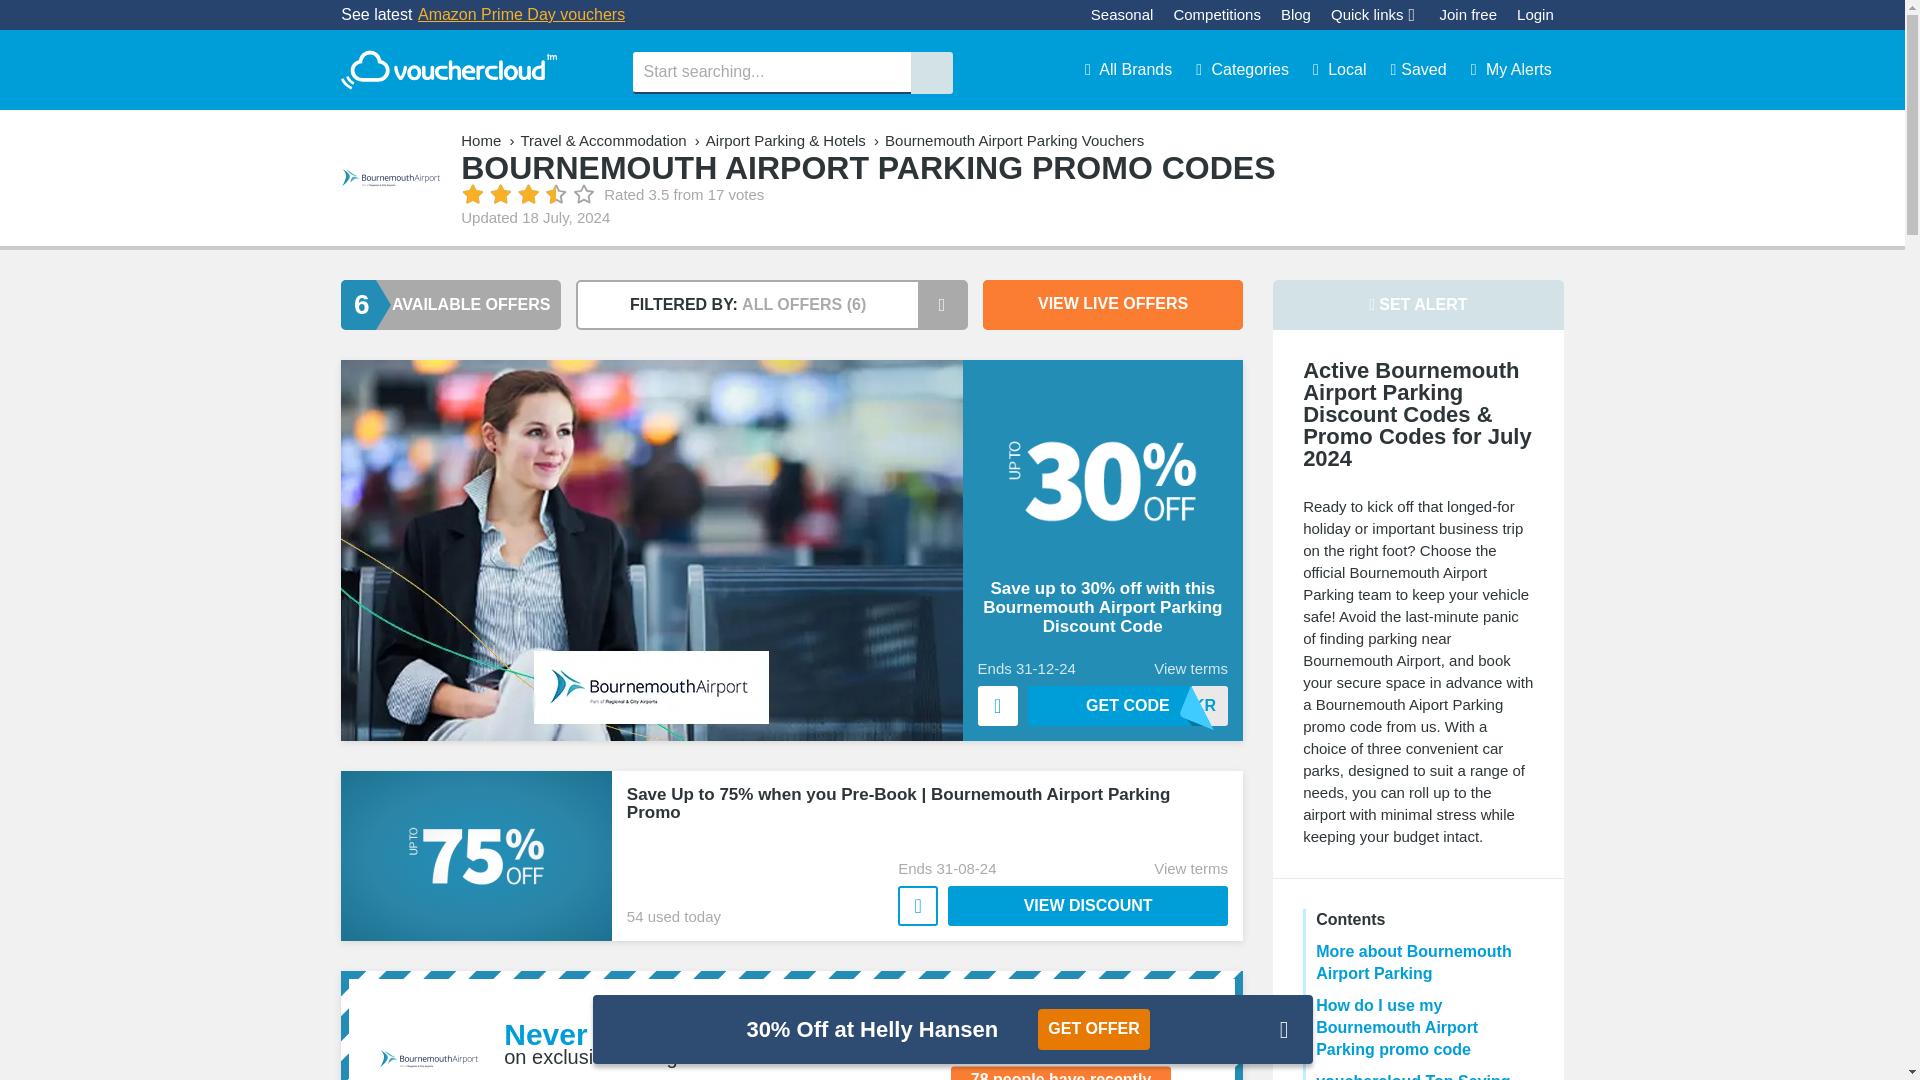  I want to click on SEARCH, so click(931, 72).